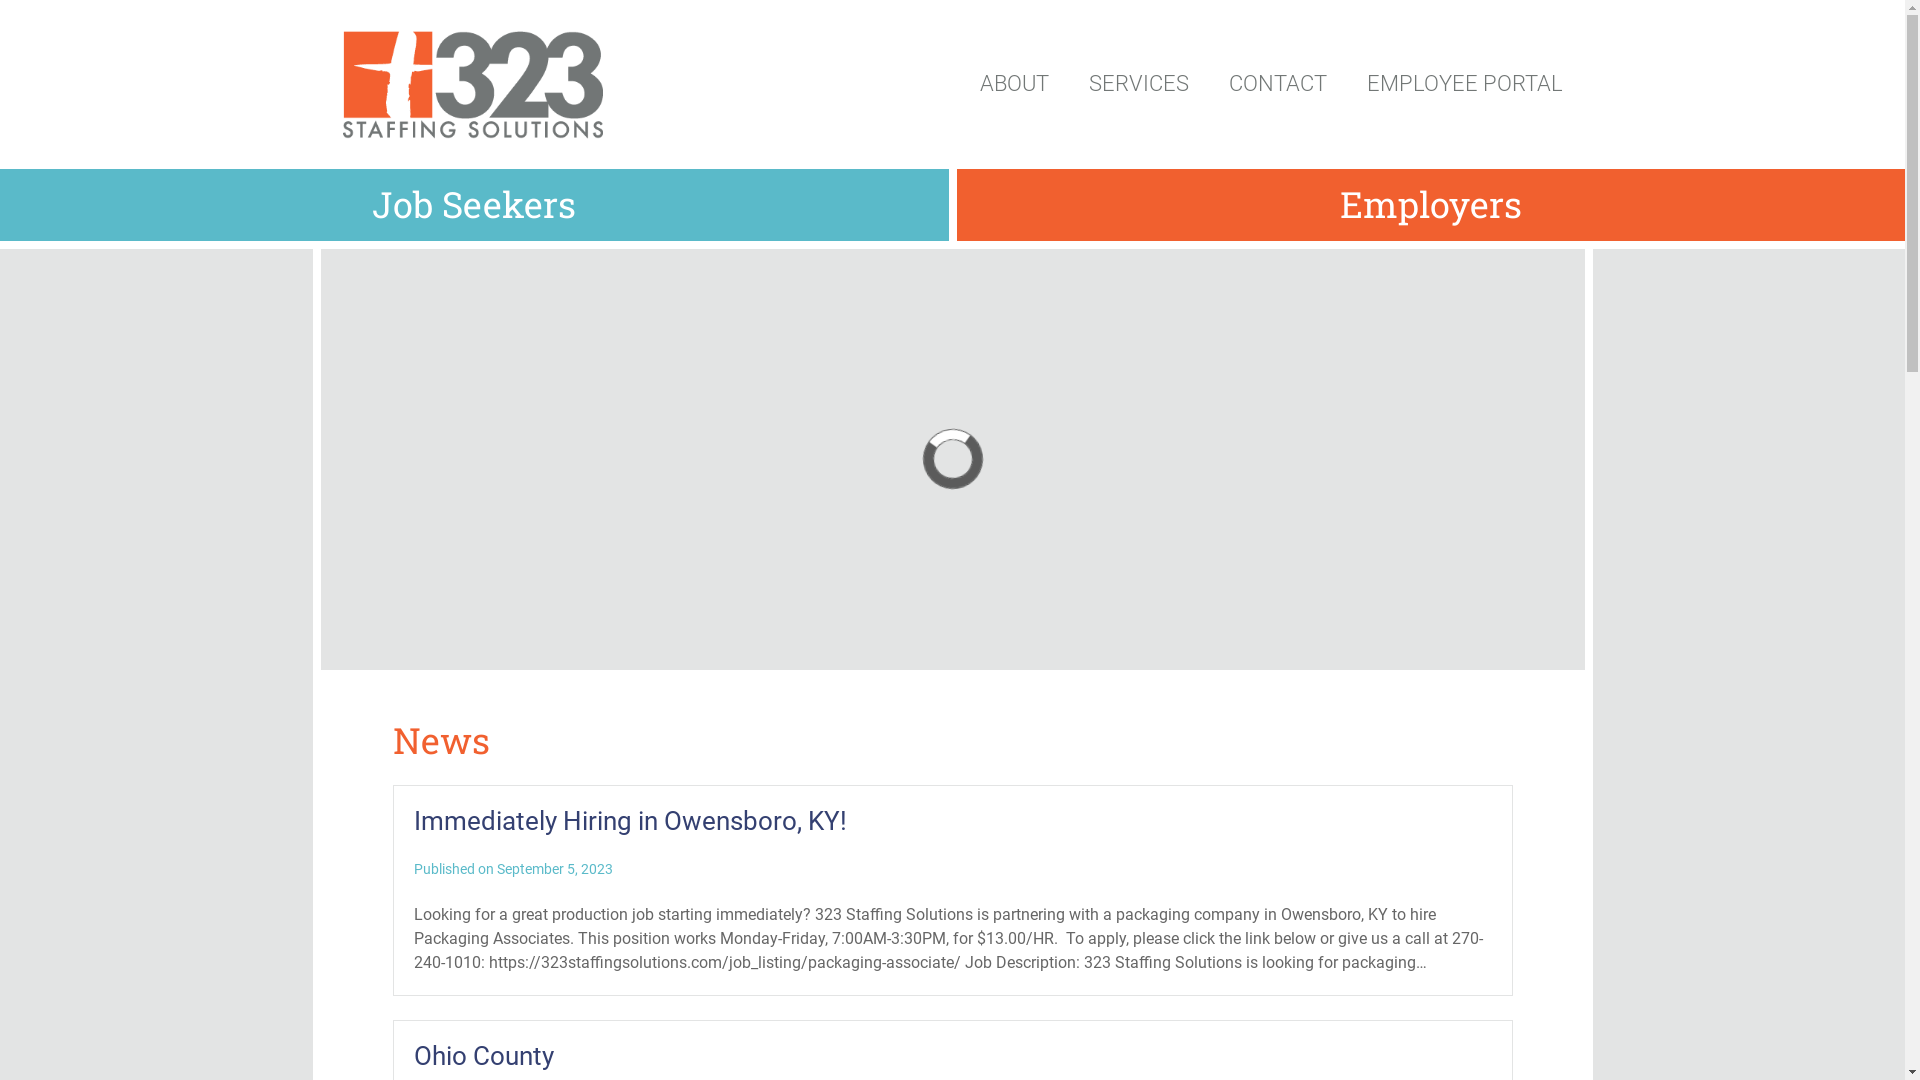 Image resolution: width=1920 pixels, height=1080 pixels. What do you see at coordinates (1277, 84) in the screenshot?
I see `CONTACT` at bounding box center [1277, 84].